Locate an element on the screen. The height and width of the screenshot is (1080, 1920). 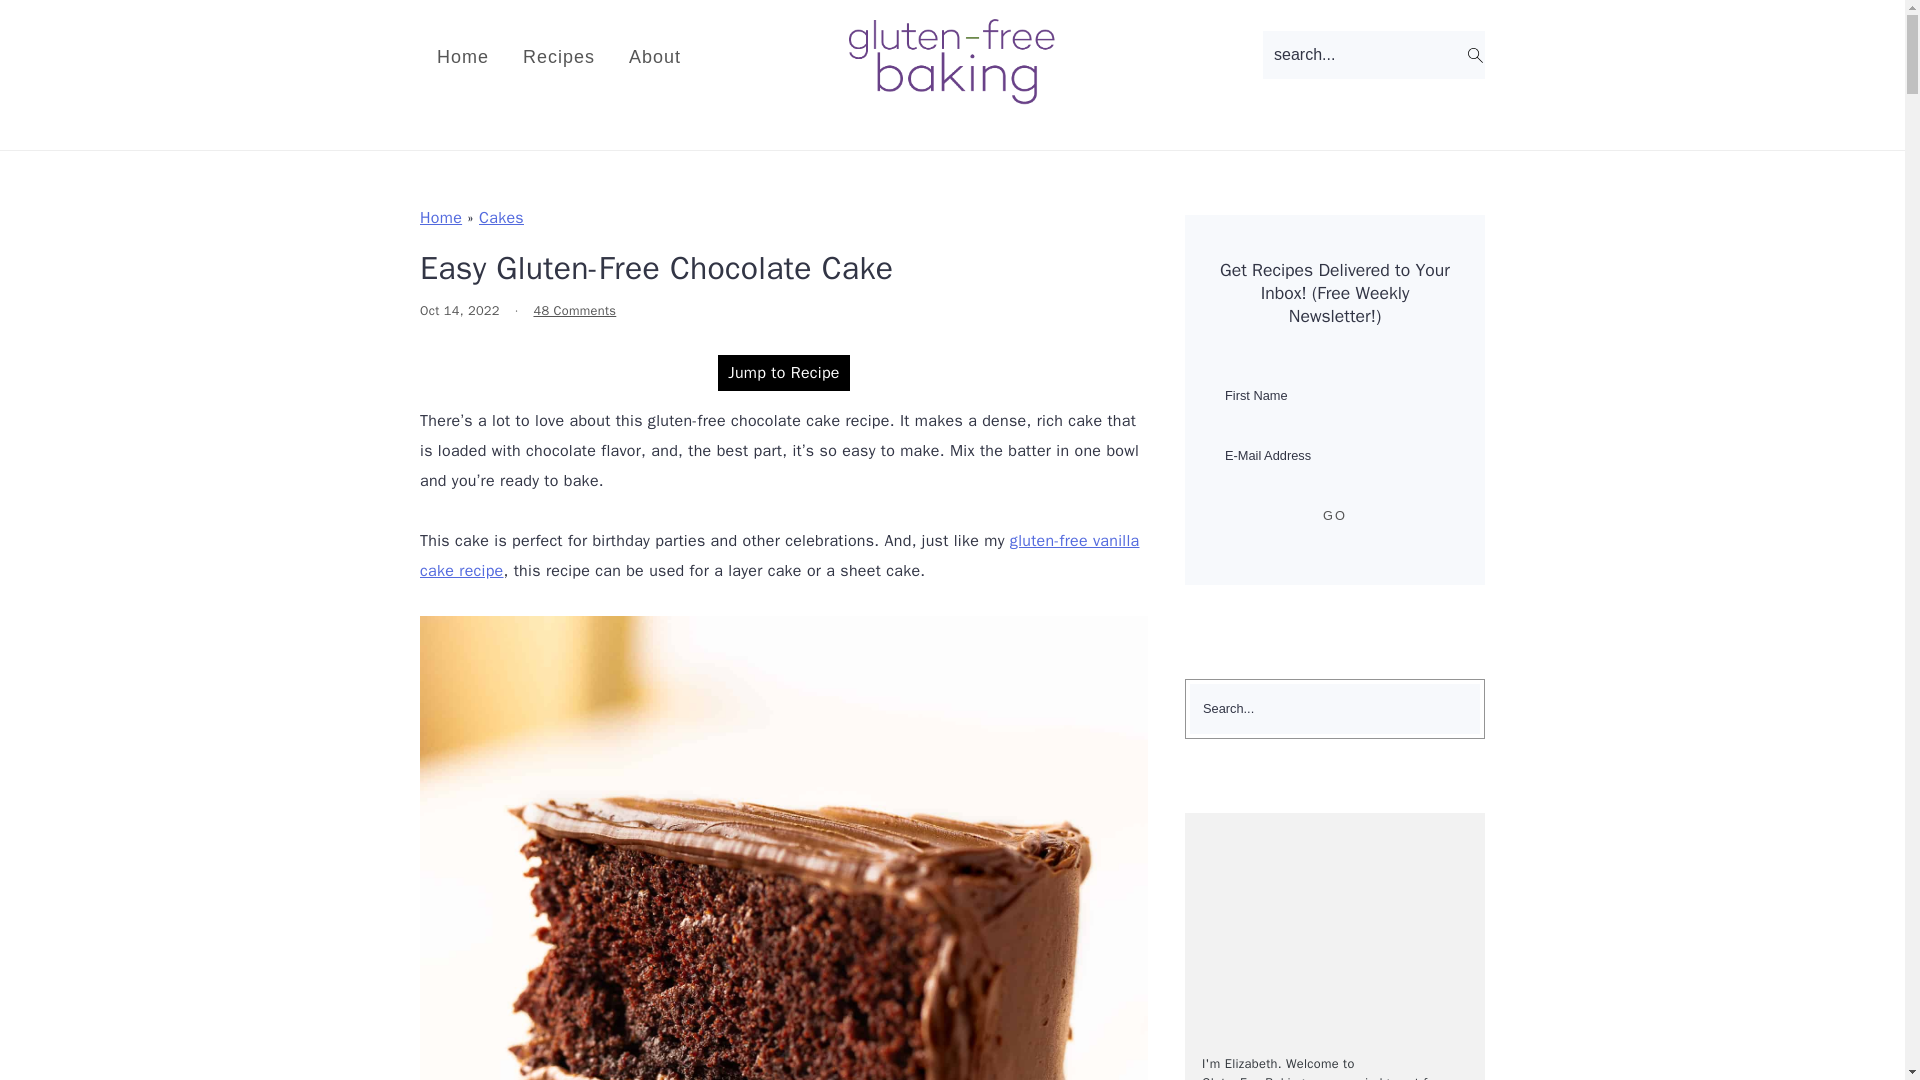
Home is located at coordinates (441, 218).